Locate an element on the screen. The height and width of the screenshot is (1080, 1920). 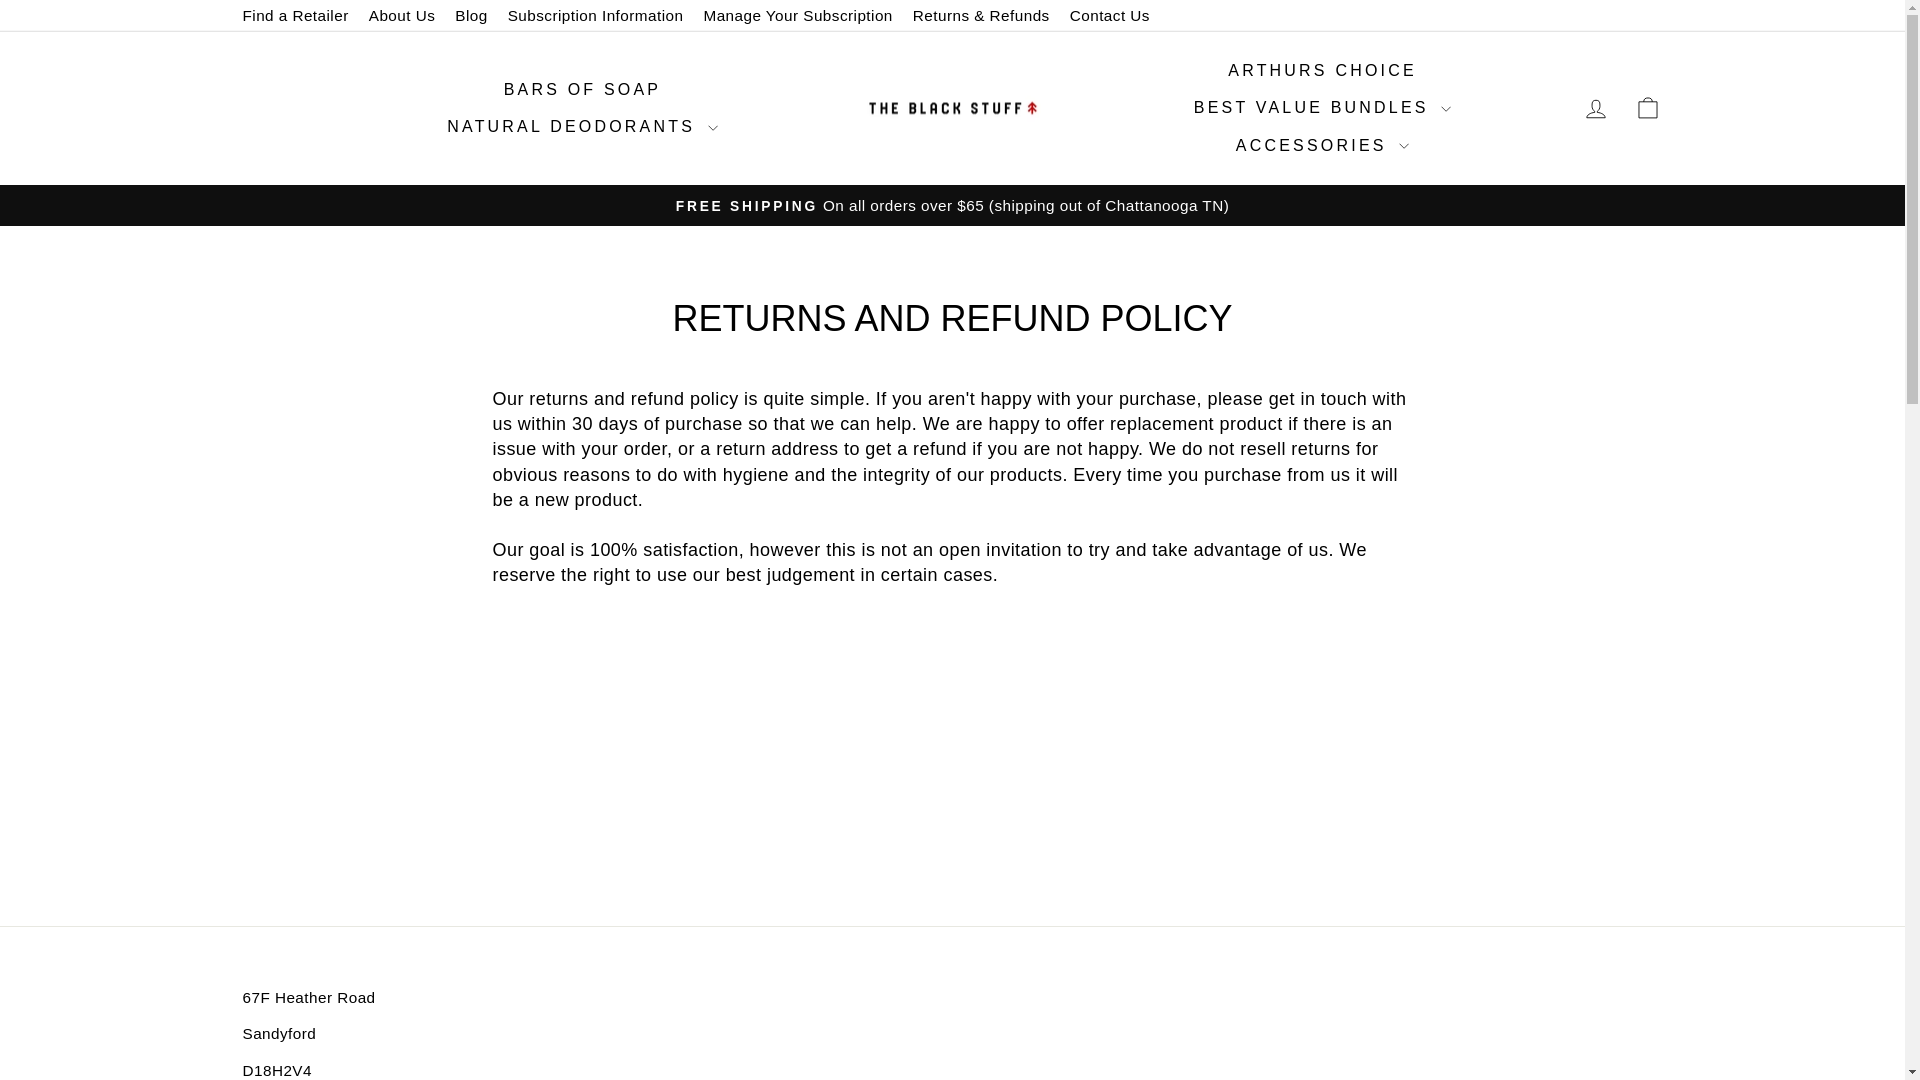
Manage Your Subscription is located at coordinates (798, 16).